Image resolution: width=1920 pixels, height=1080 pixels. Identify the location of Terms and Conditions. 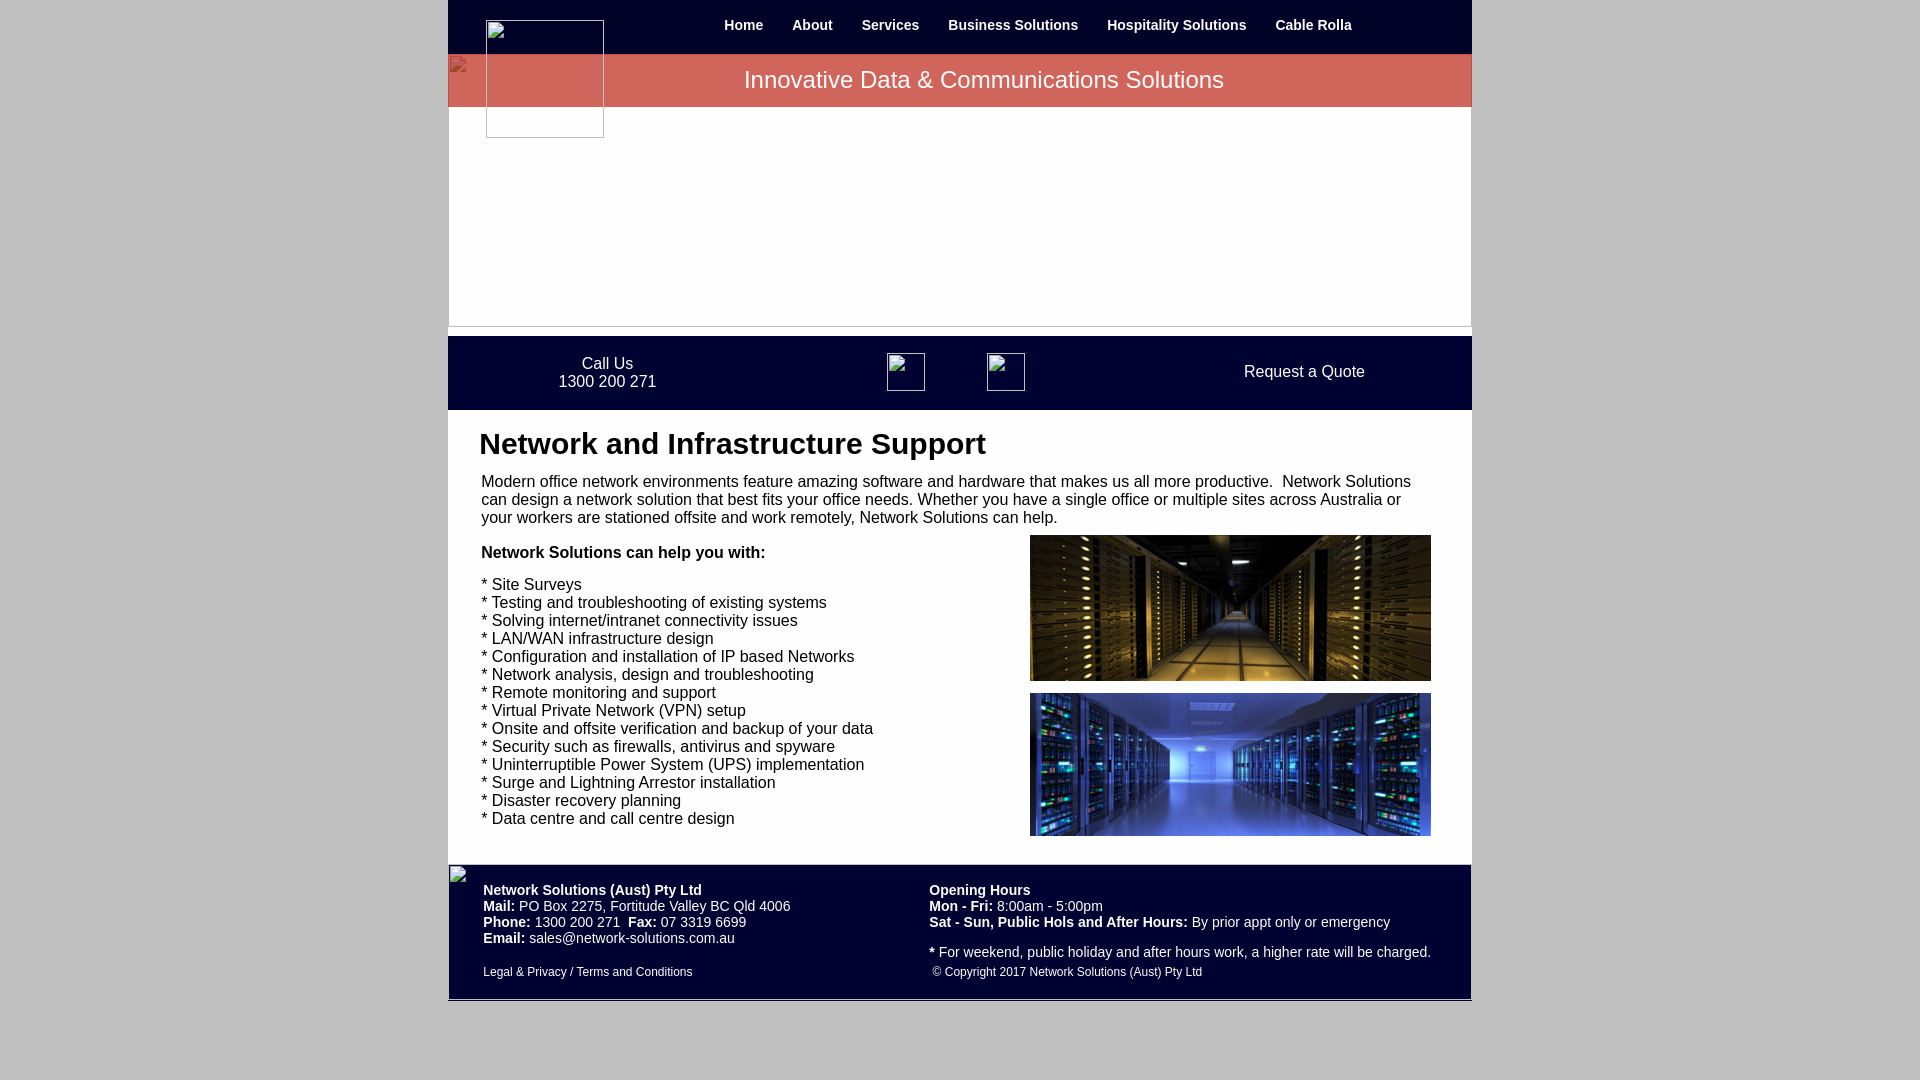
(636, 972).